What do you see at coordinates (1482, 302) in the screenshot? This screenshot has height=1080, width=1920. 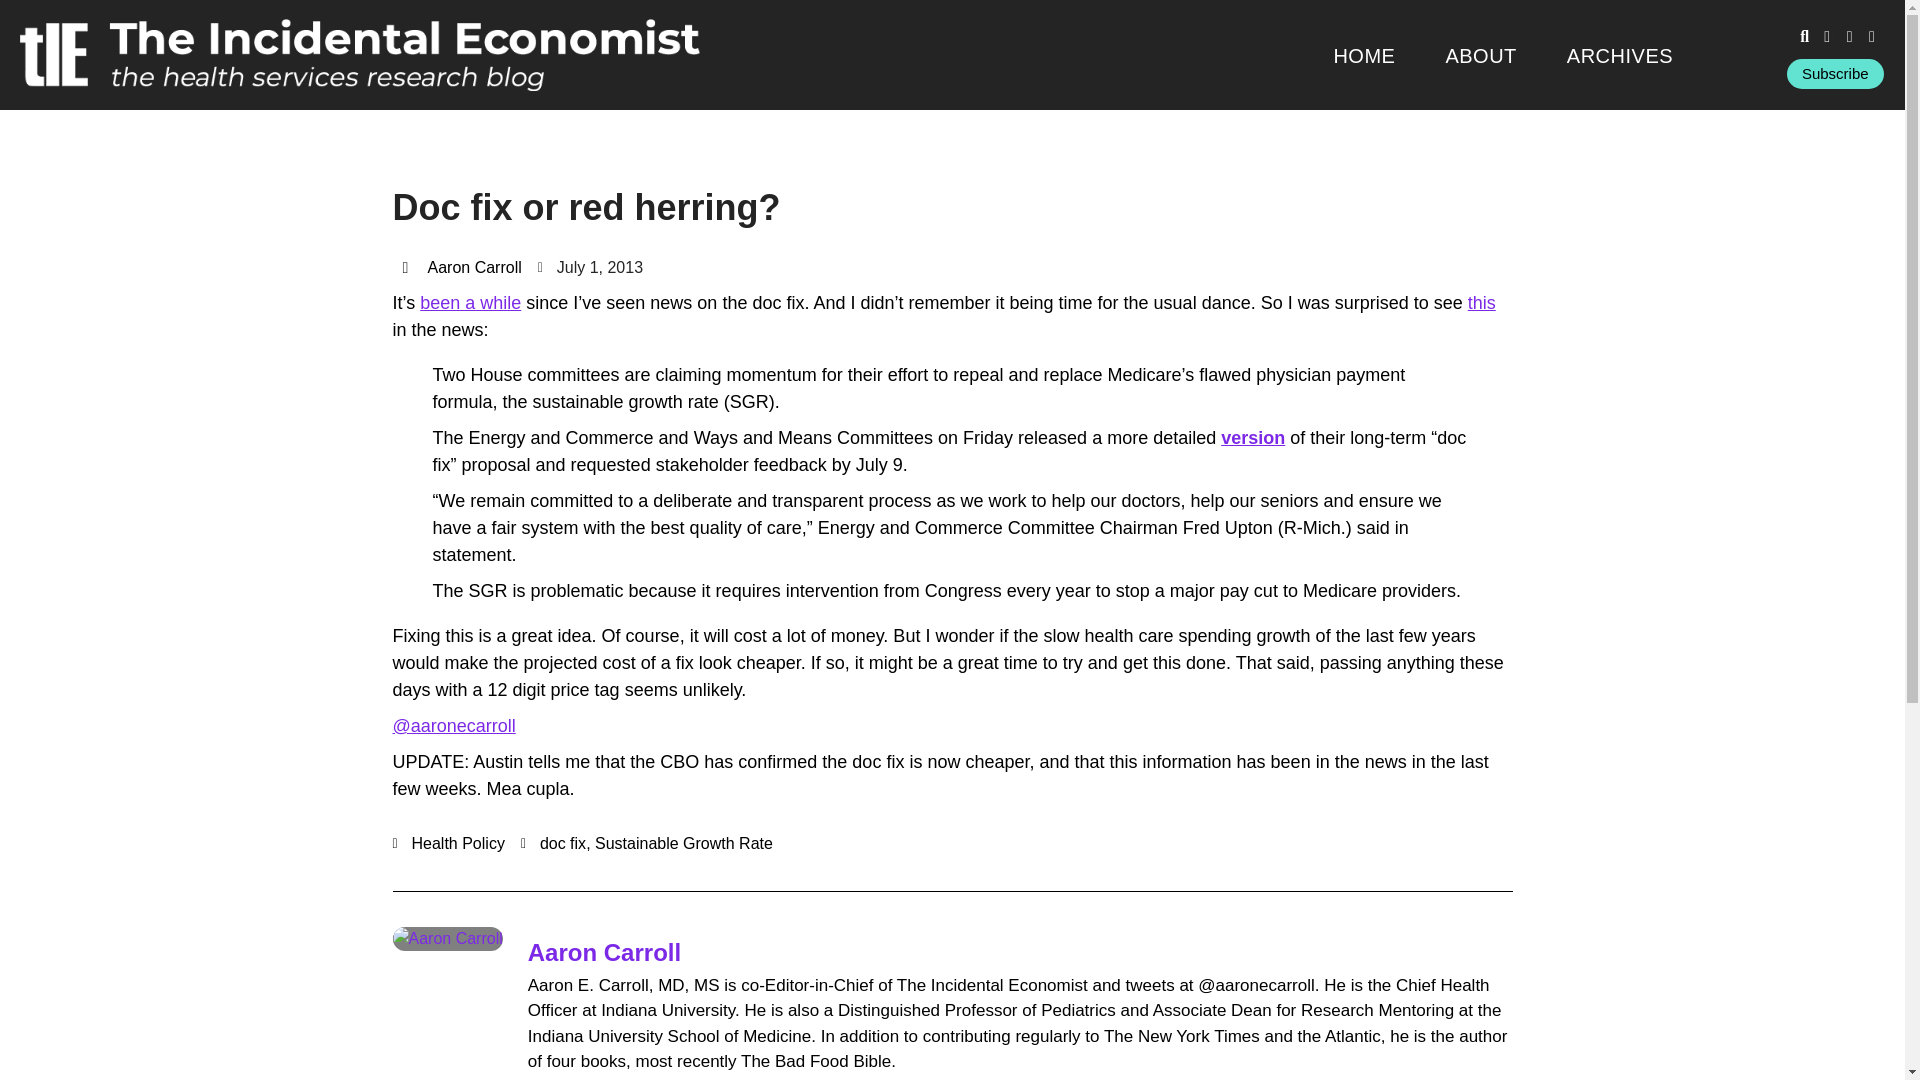 I see `this` at bounding box center [1482, 302].